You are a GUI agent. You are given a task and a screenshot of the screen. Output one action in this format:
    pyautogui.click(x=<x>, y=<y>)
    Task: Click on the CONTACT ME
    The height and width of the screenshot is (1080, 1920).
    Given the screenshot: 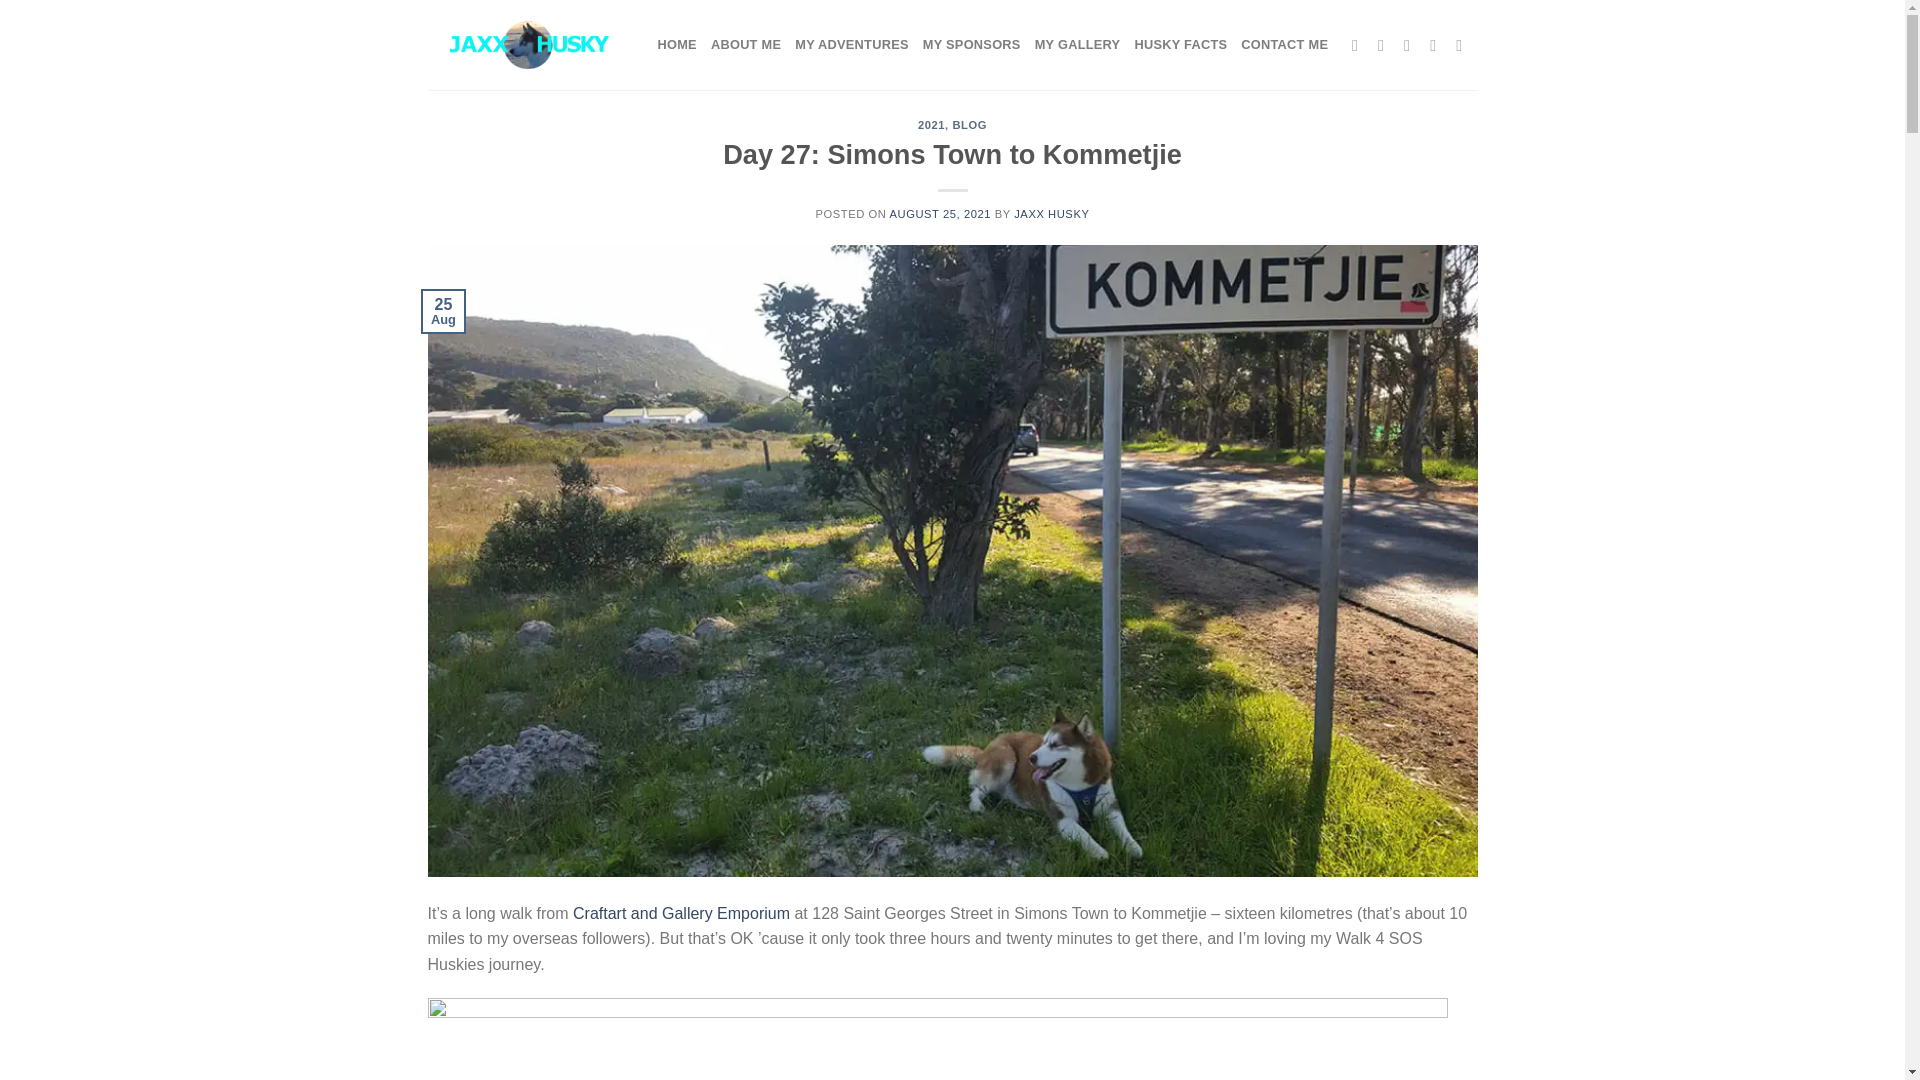 What is the action you would take?
    pyautogui.click(x=1284, y=44)
    